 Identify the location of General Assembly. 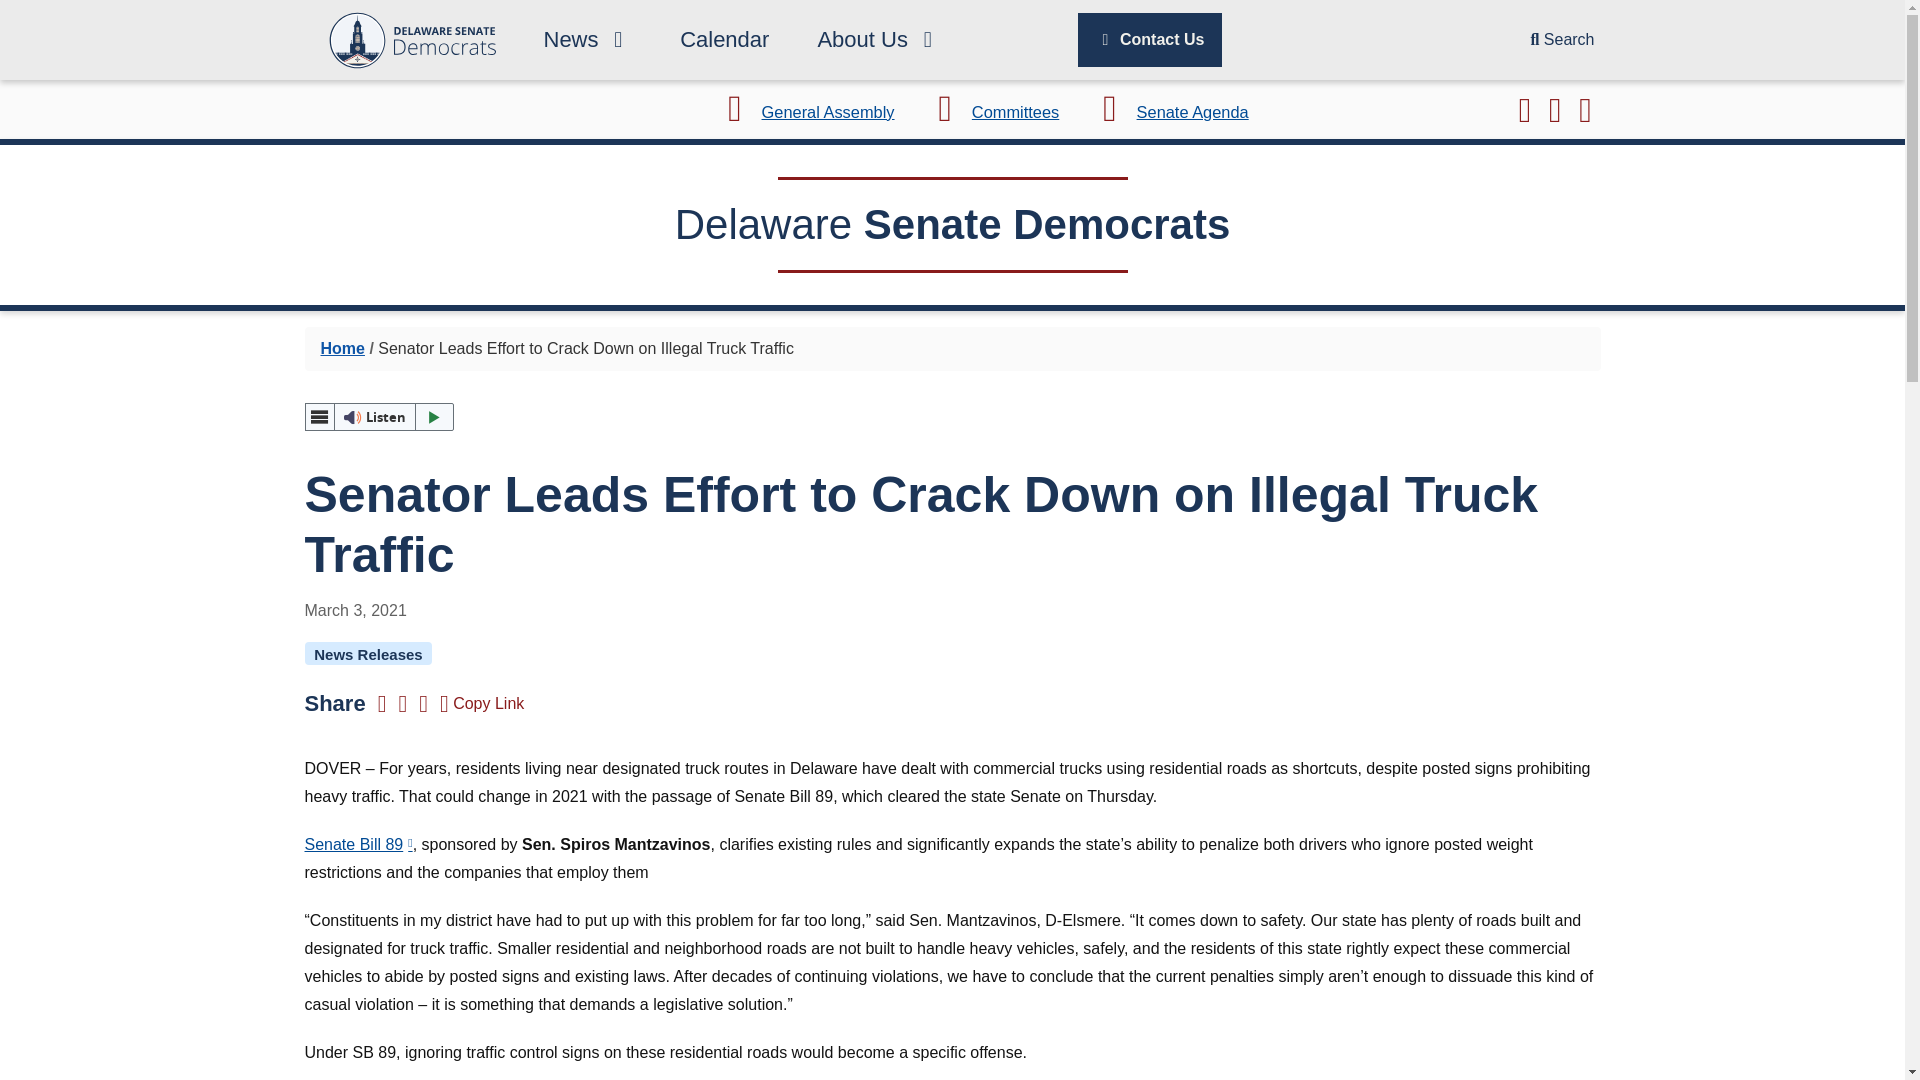
(803, 111).